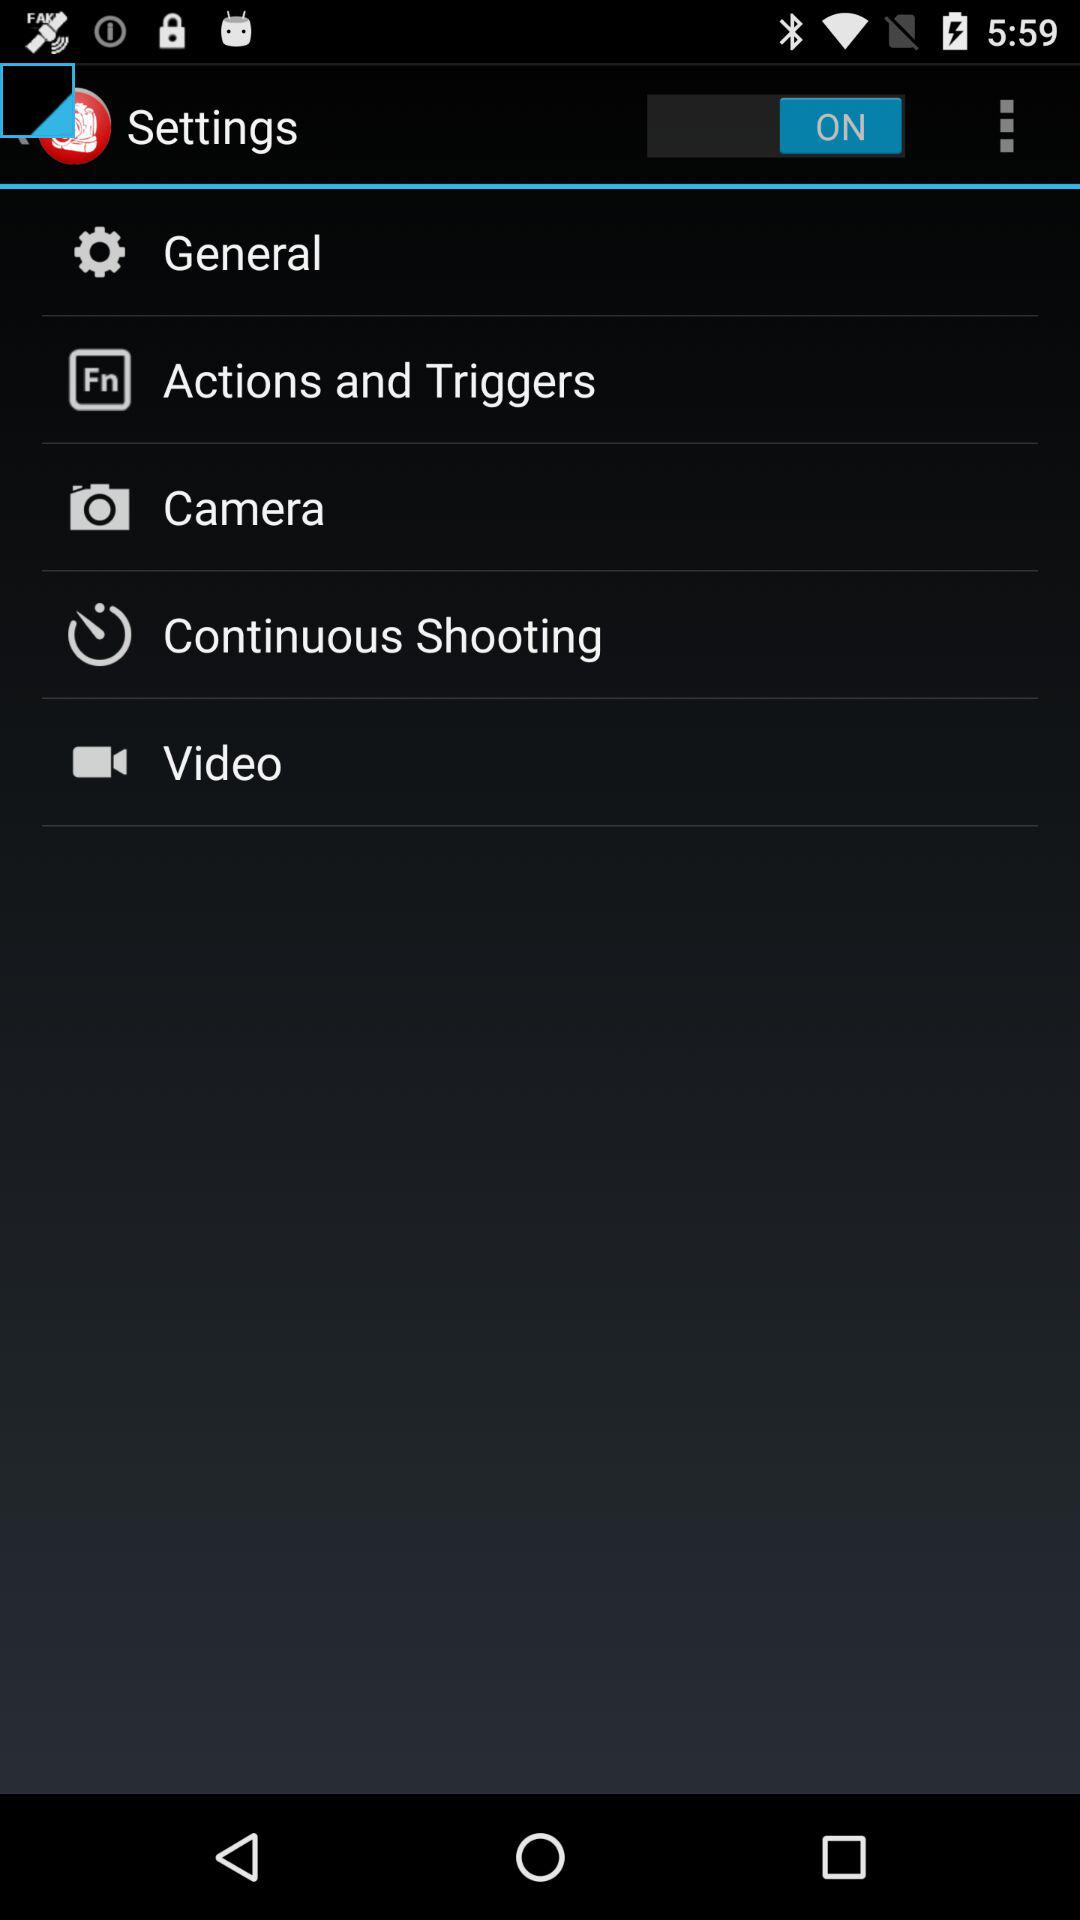 The image size is (1080, 1920). I want to click on turn on app below the continuous shooting, so click(222, 761).